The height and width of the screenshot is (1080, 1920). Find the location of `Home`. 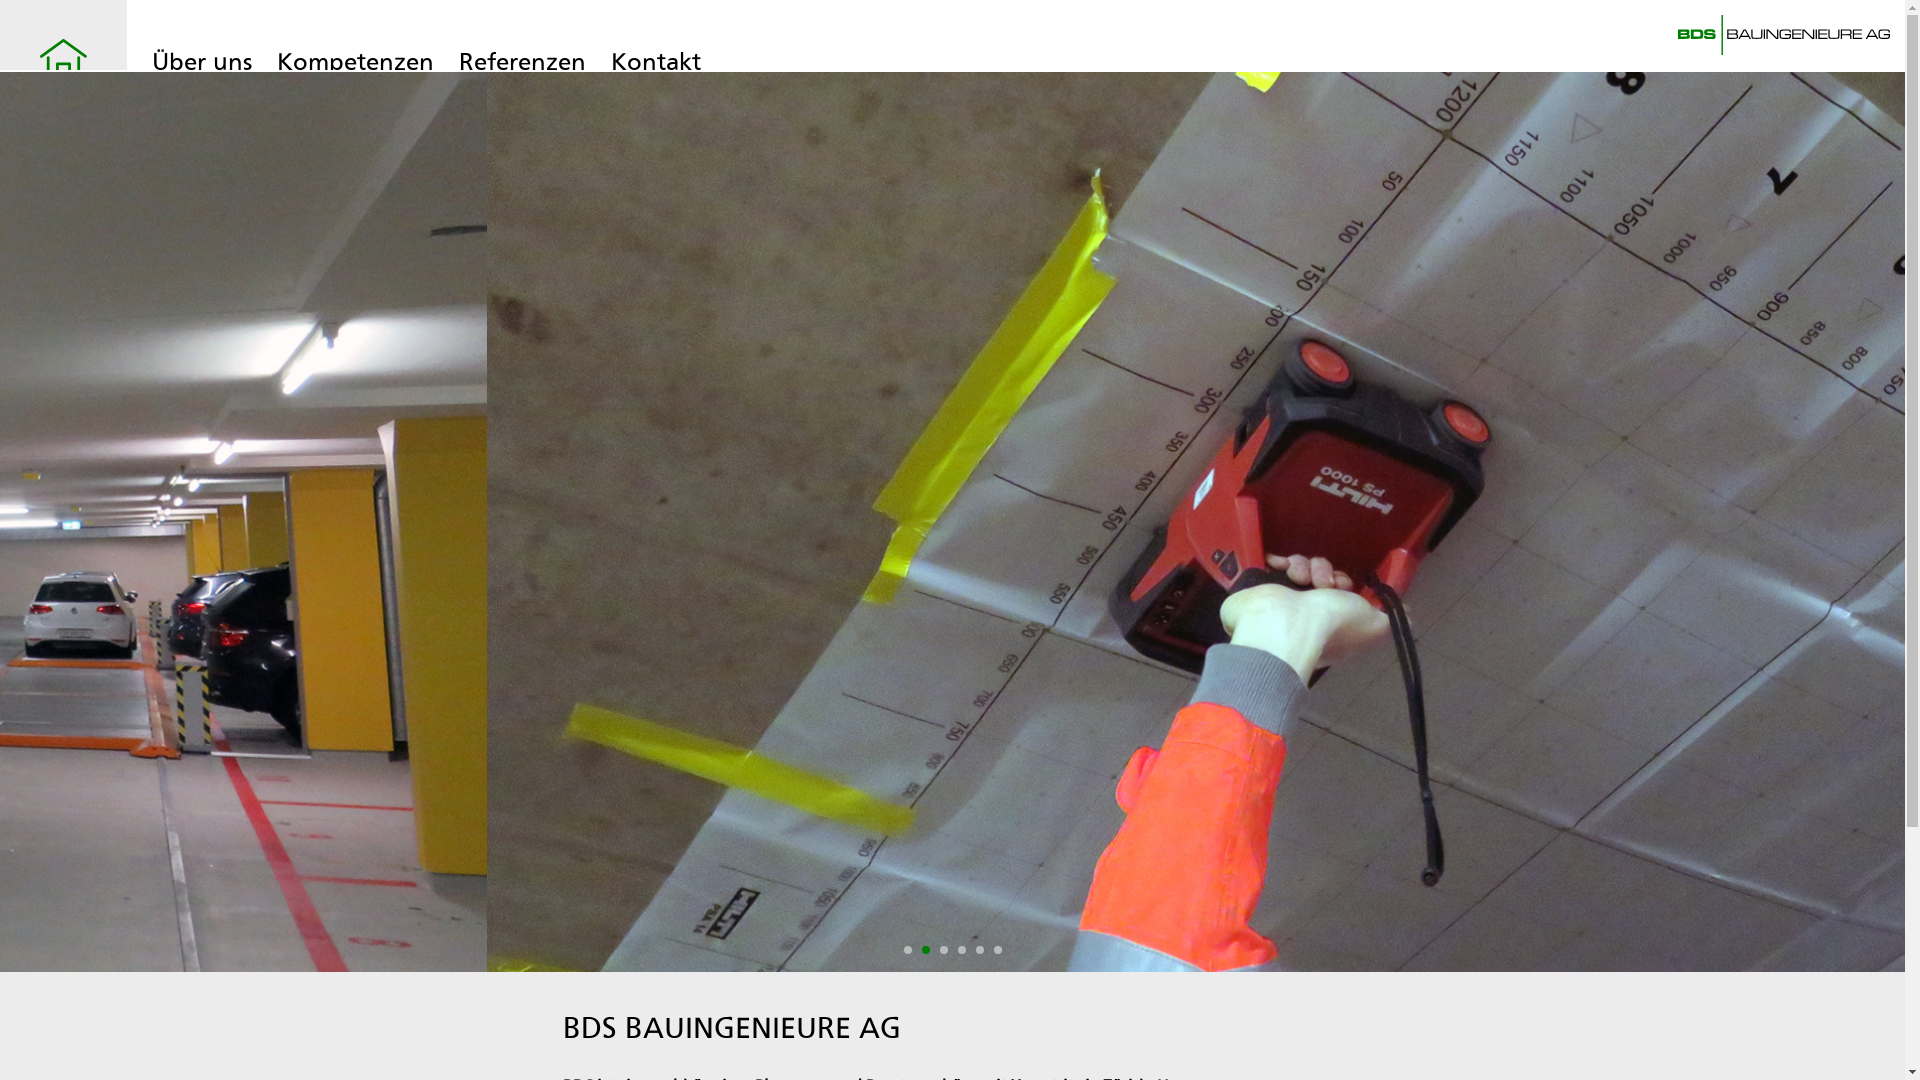

Home is located at coordinates (64, 76).